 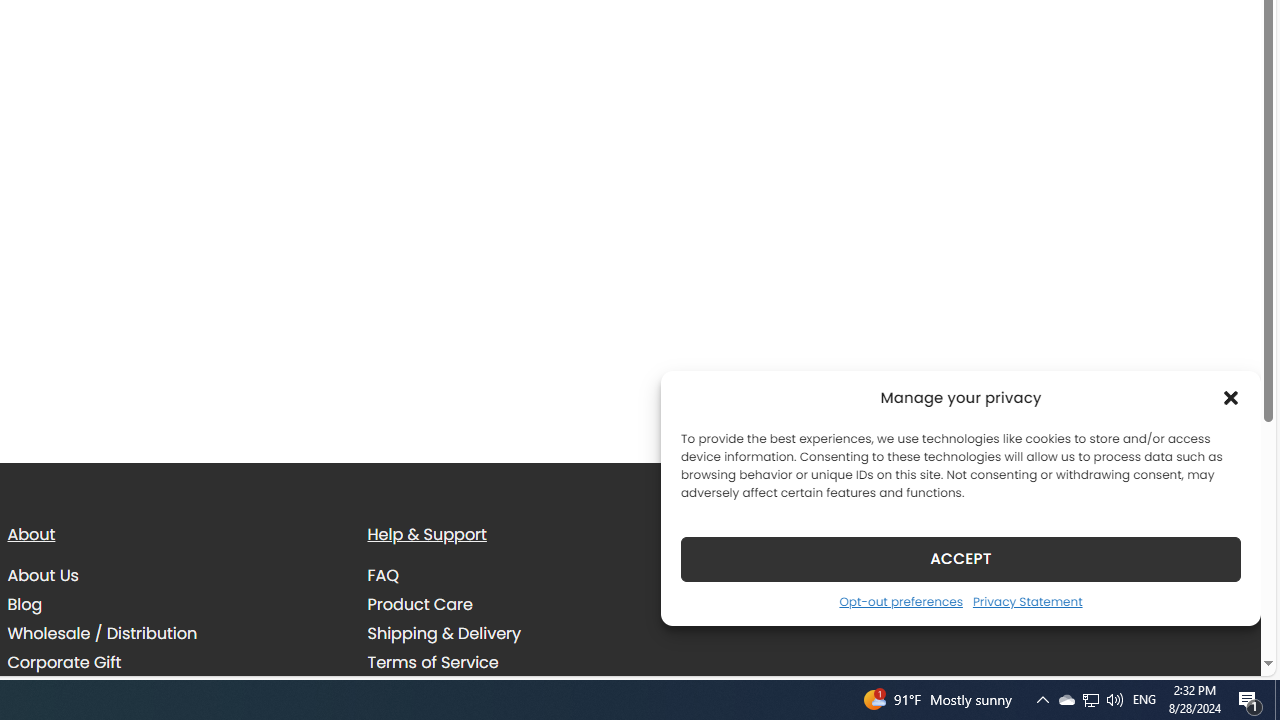 I want to click on Corporate Gift, so click(x=64, y=662).